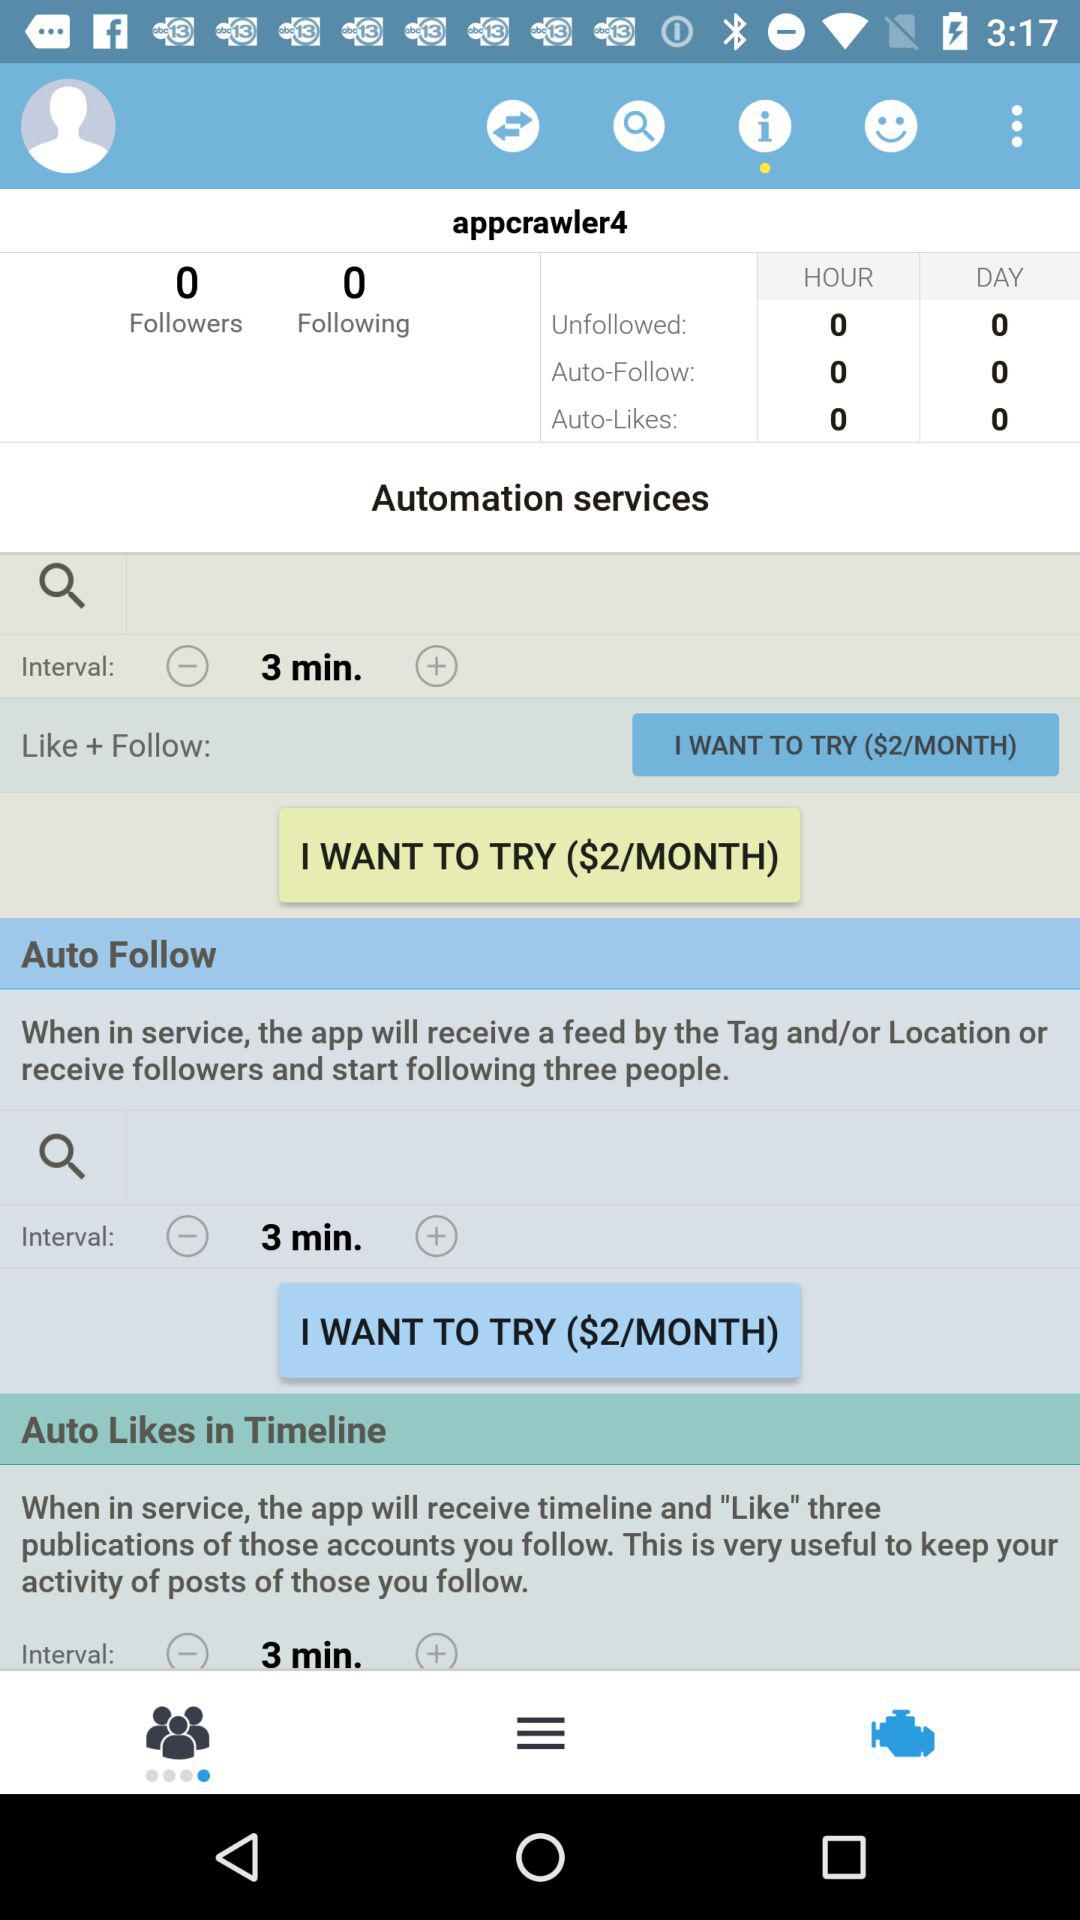 The height and width of the screenshot is (1920, 1080). What do you see at coordinates (436, 666) in the screenshot?
I see `increase interval` at bounding box center [436, 666].